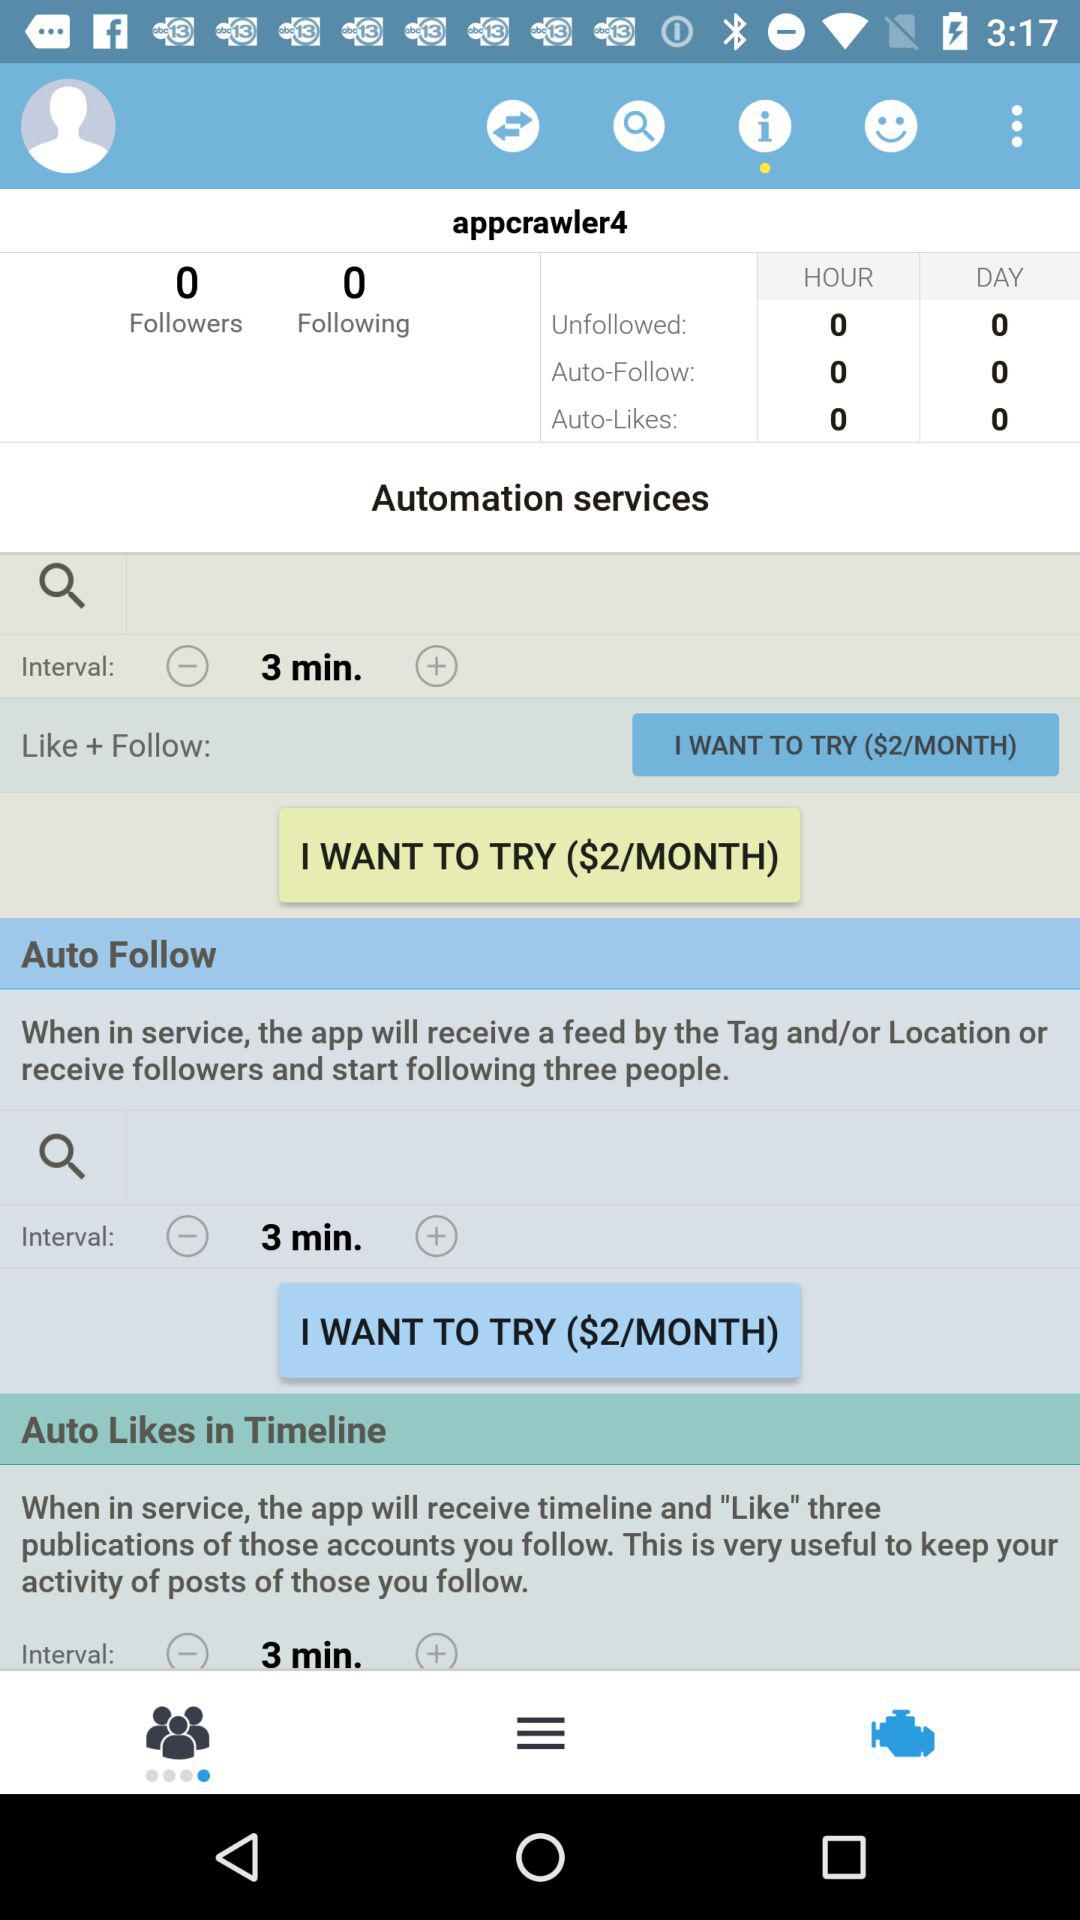 The height and width of the screenshot is (1920, 1080). What do you see at coordinates (436, 666) in the screenshot?
I see `increase interval` at bounding box center [436, 666].